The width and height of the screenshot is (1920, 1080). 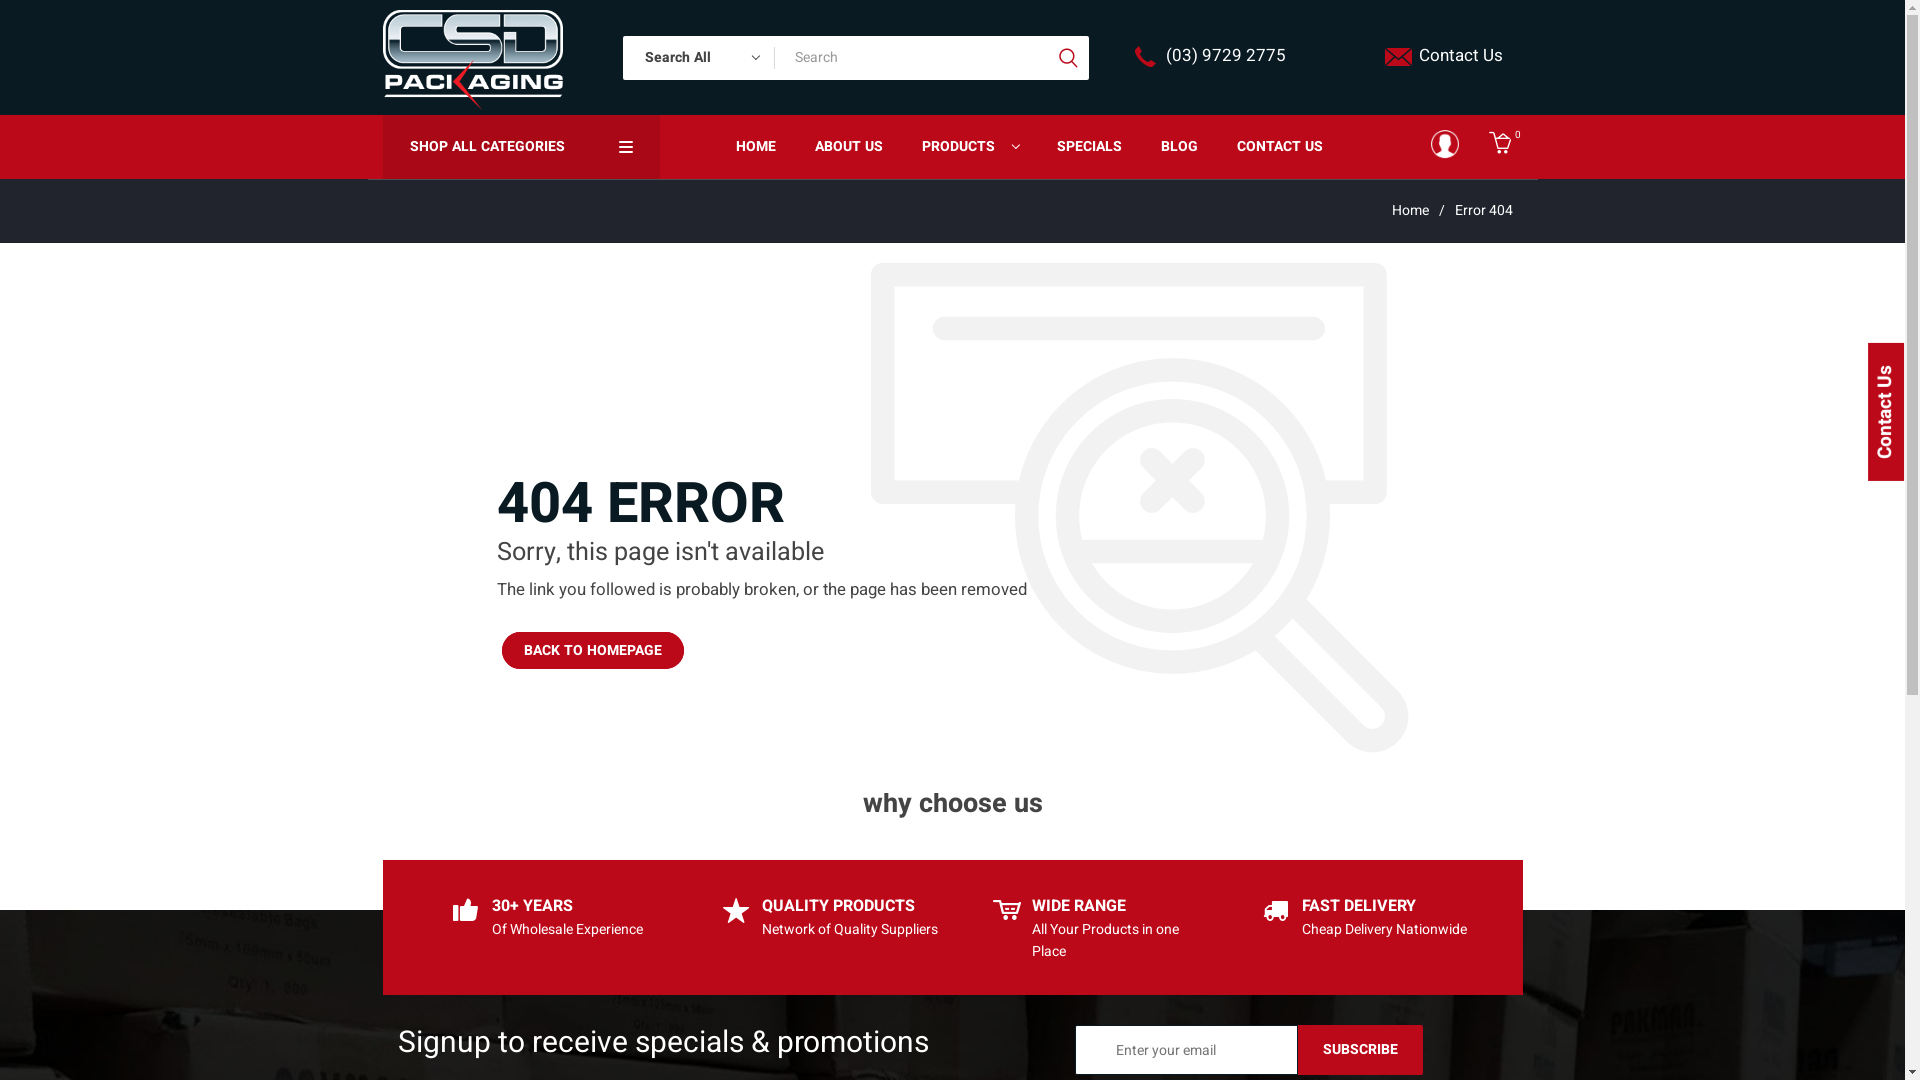 What do you see at coordinates (699, 58) in the screenshot?
I see `Search All` at bounding box center [699, 58].